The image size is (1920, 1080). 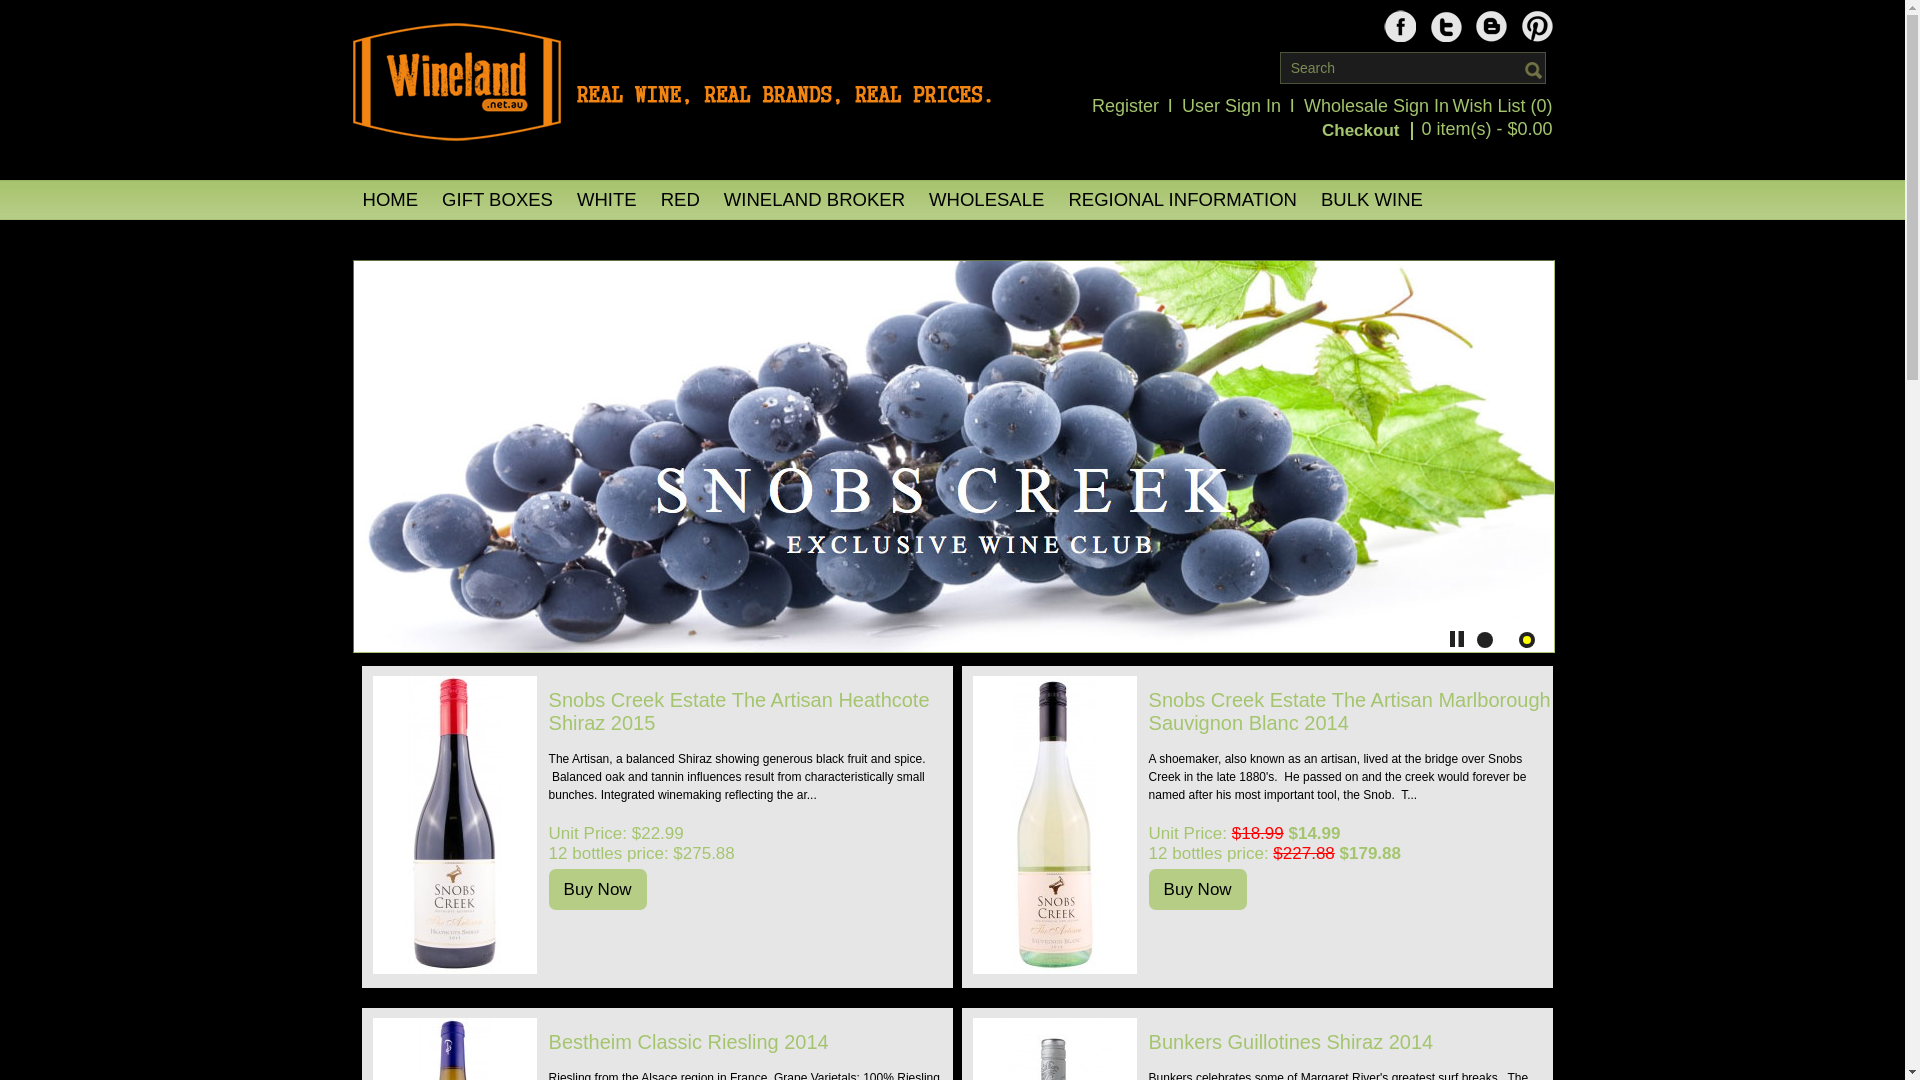 I want to click on REGIONAL INFORMATION, so click(x=1182, y=200).